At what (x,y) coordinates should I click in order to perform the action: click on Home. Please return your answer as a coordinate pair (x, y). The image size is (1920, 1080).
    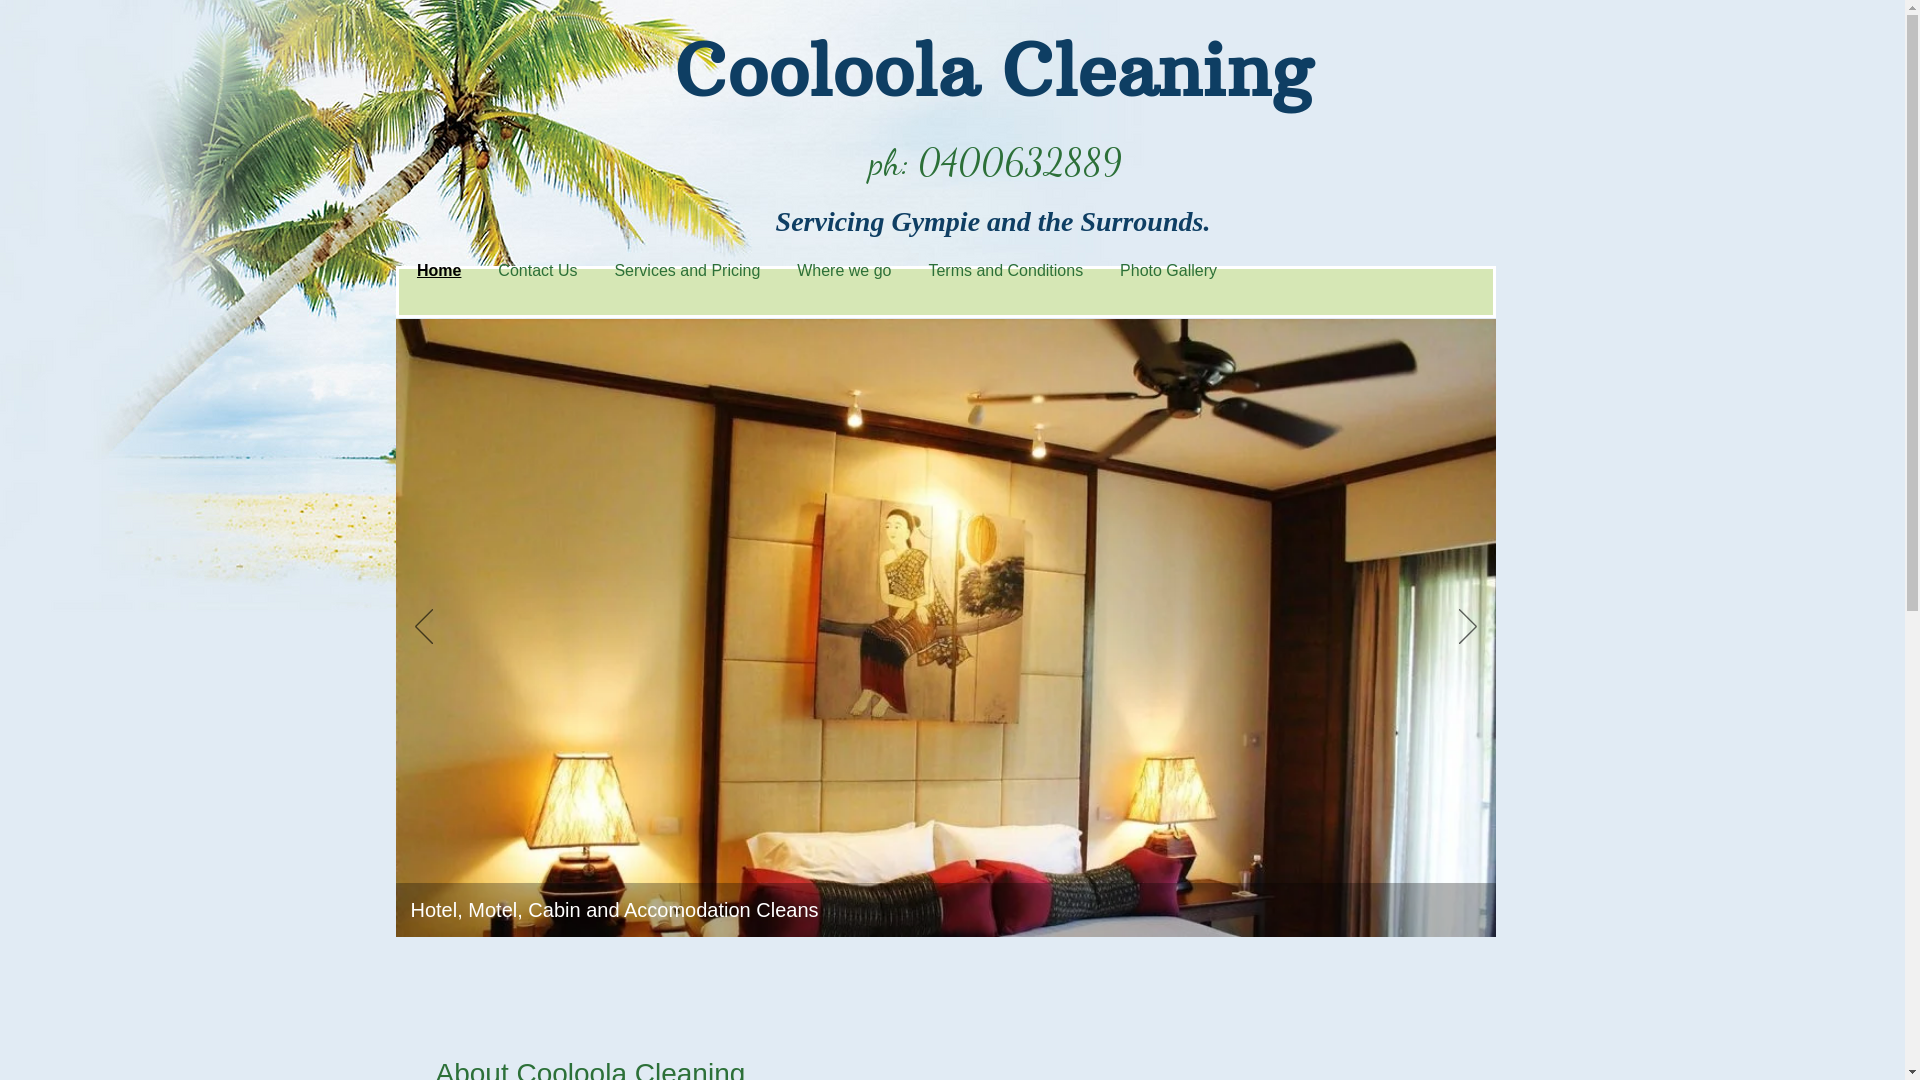
    Looking at the image, I should click on (438, 271).